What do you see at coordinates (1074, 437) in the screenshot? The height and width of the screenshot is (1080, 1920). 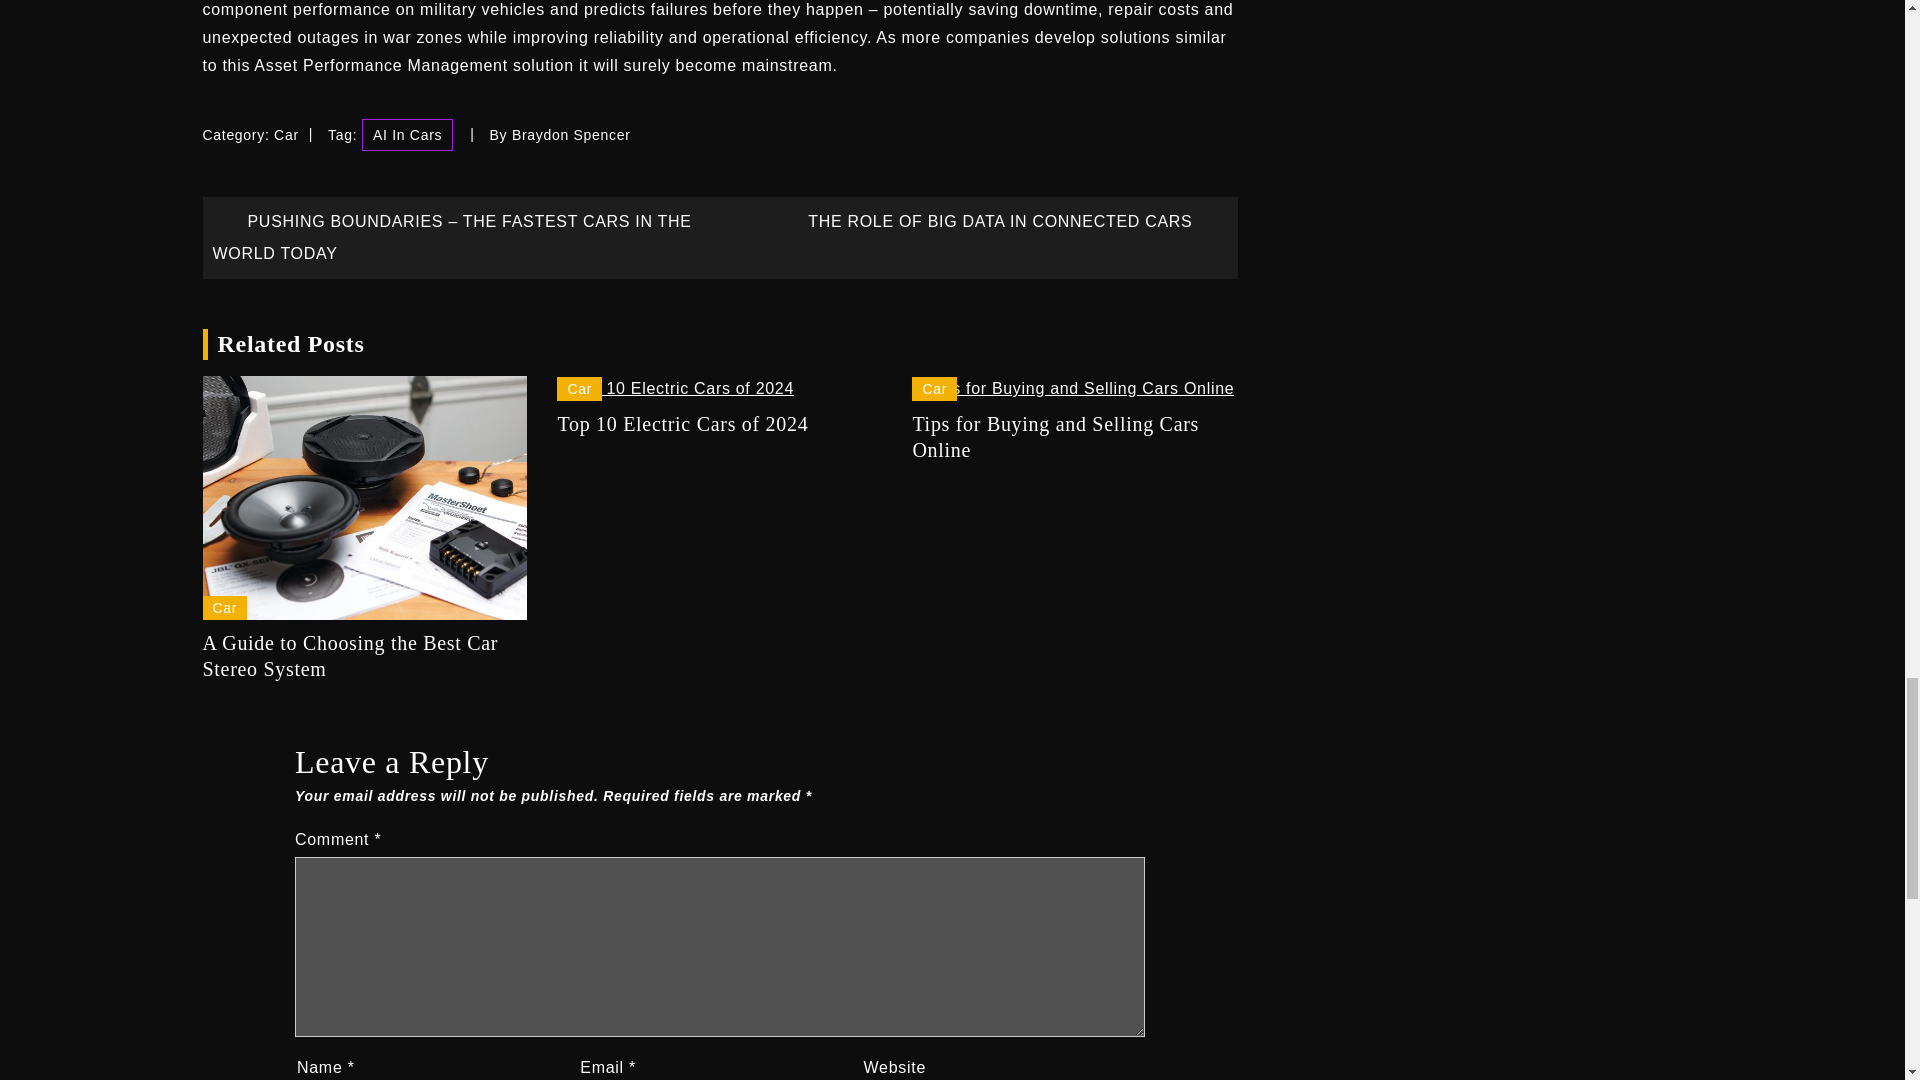 I see `Tips for Buying and Selling Cars Online` at bounding box center [1074, 437].